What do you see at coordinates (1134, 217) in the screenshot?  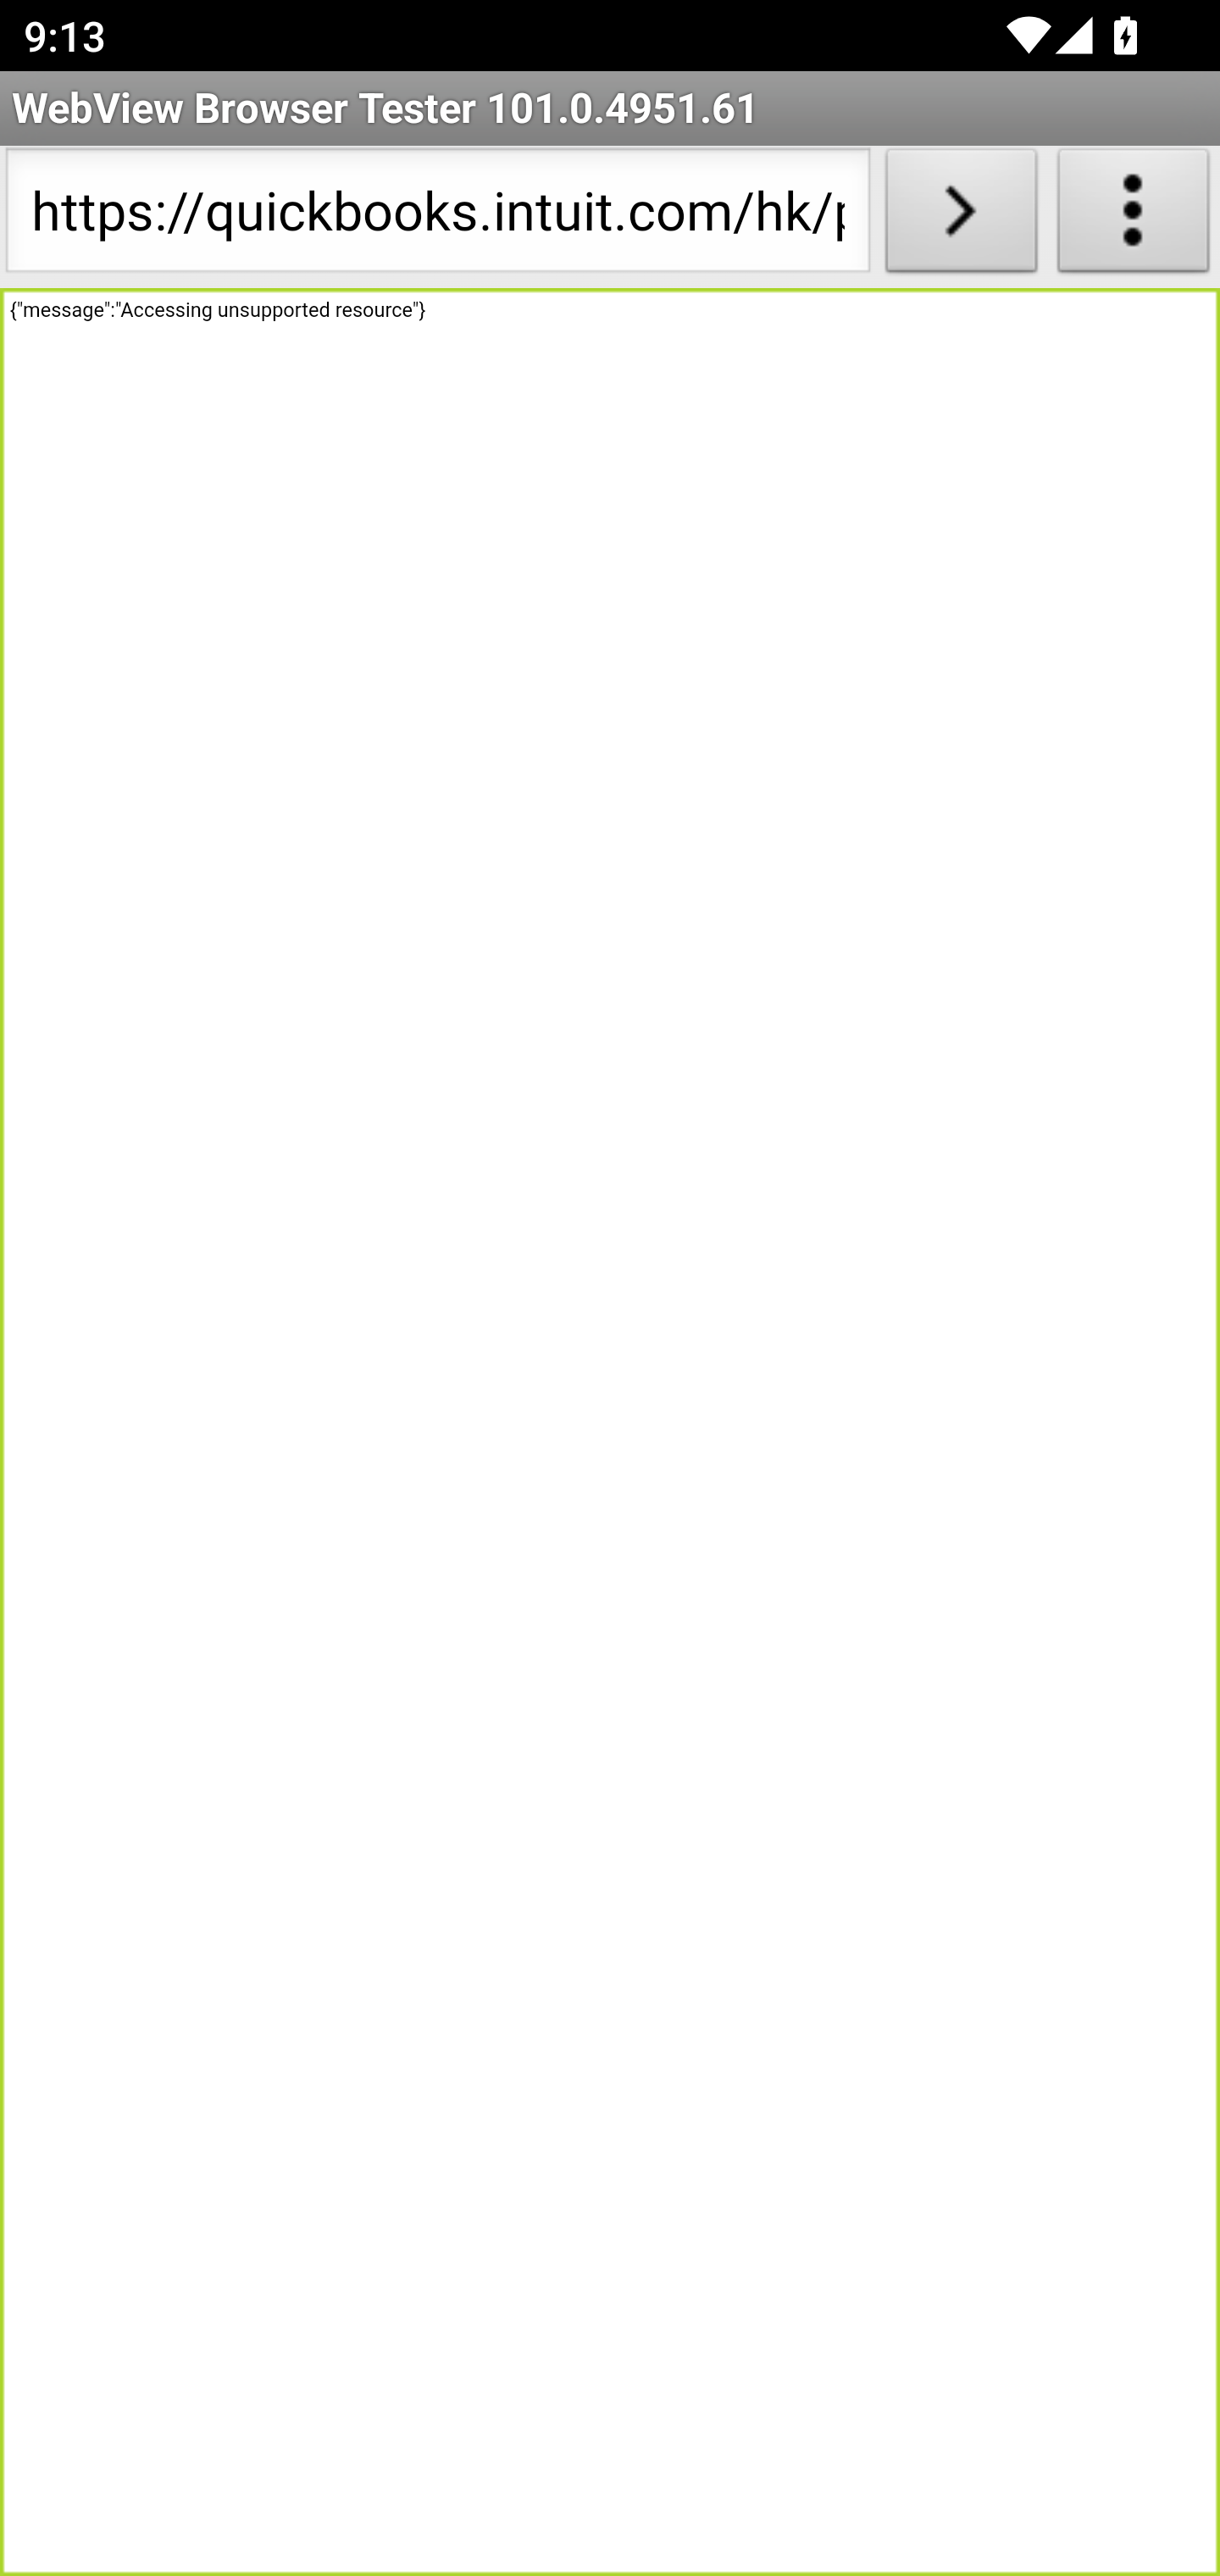 I see `About WebView` at bounding box center [1134, 217].